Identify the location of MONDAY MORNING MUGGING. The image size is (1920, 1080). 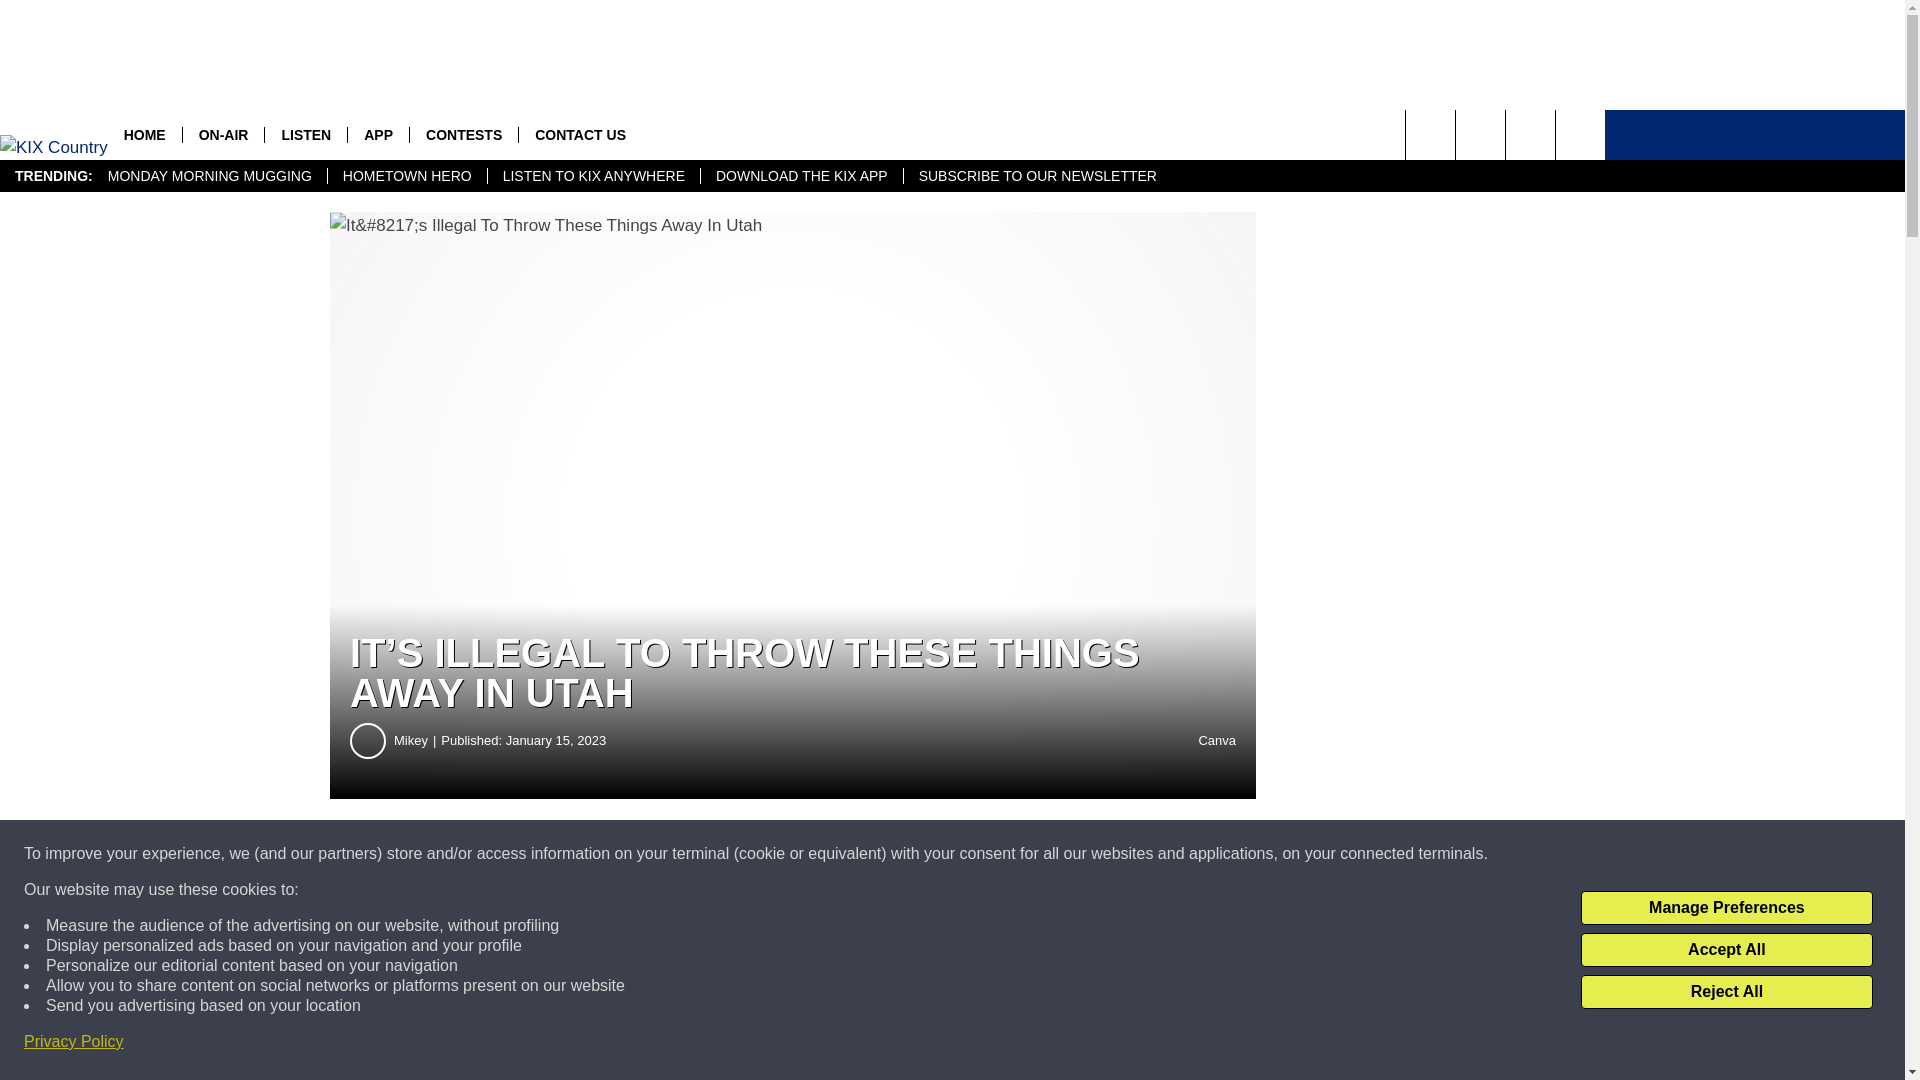
(209, 176).